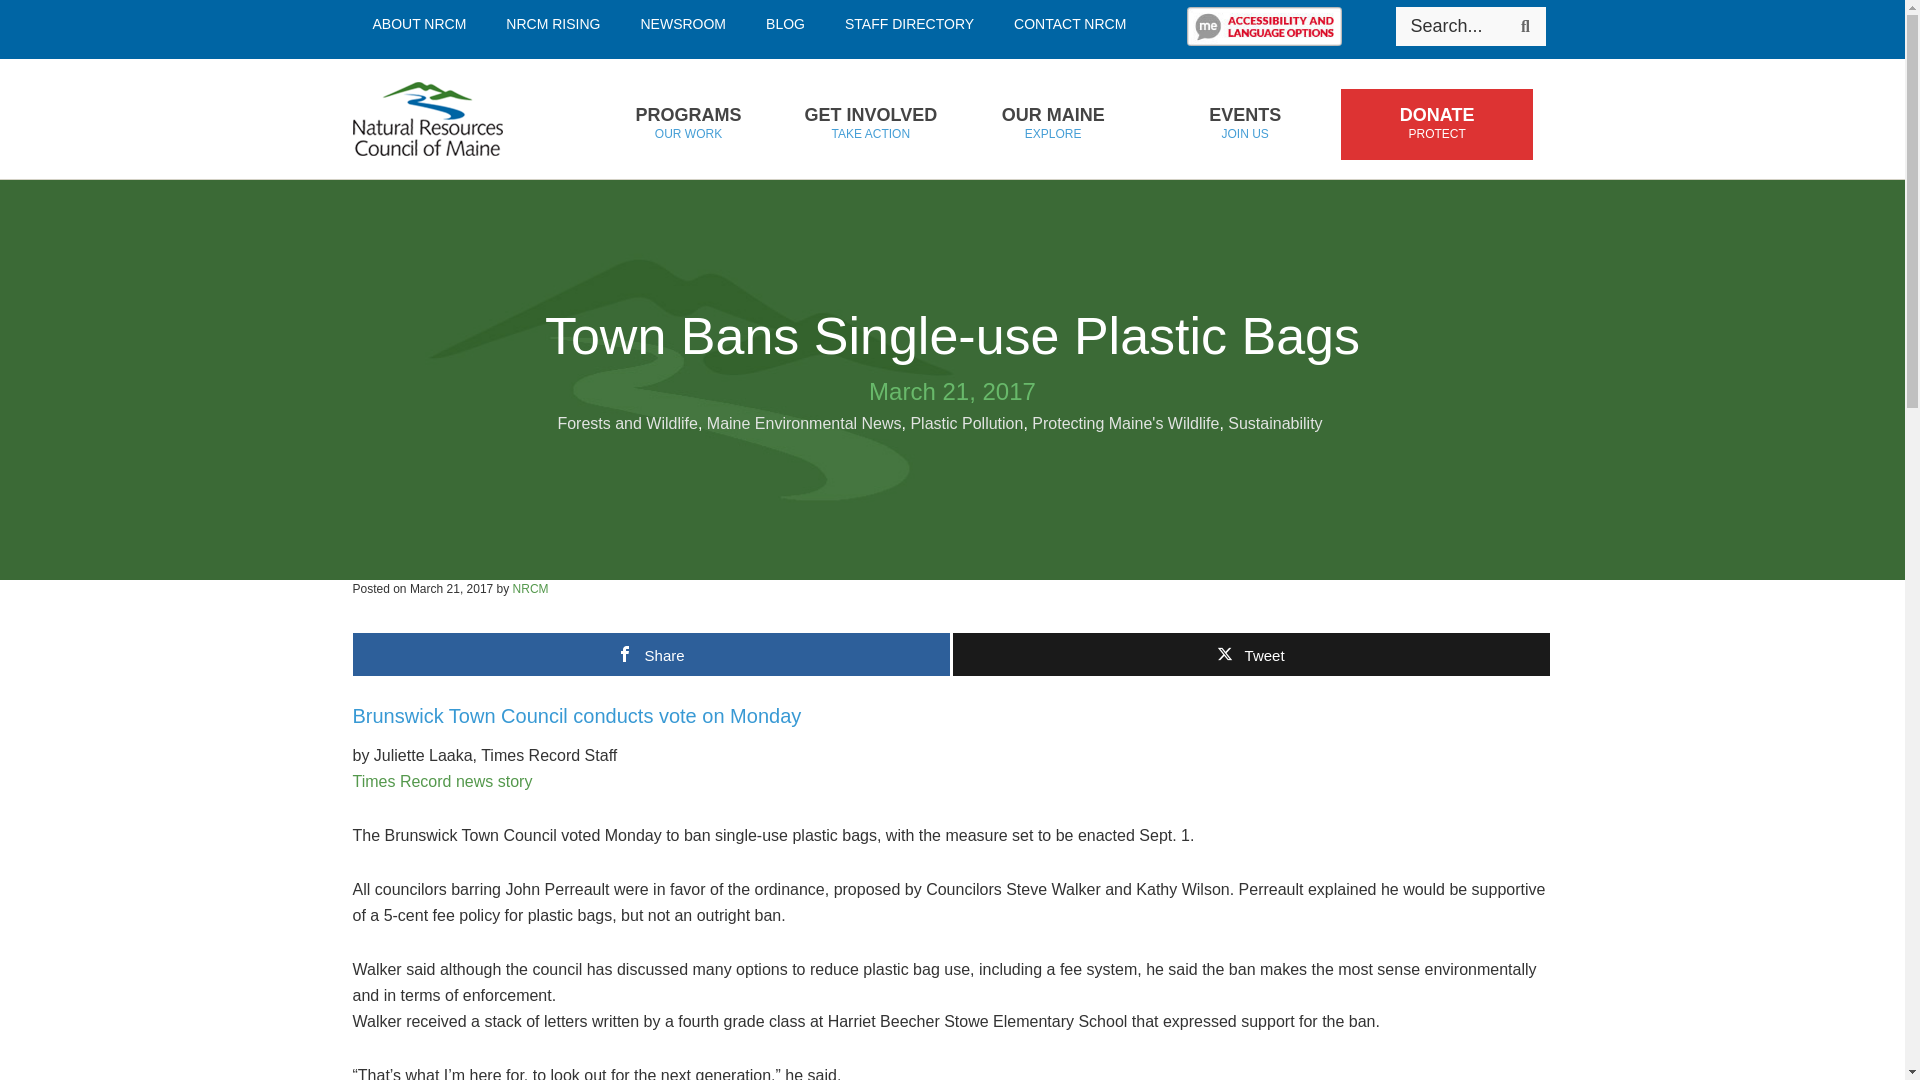 This screenshot has width=1920, height=1080. Describe the element at coordinates (1070, 24) in the screenshot. I see `Natural Resources Council of Maine` at that location.